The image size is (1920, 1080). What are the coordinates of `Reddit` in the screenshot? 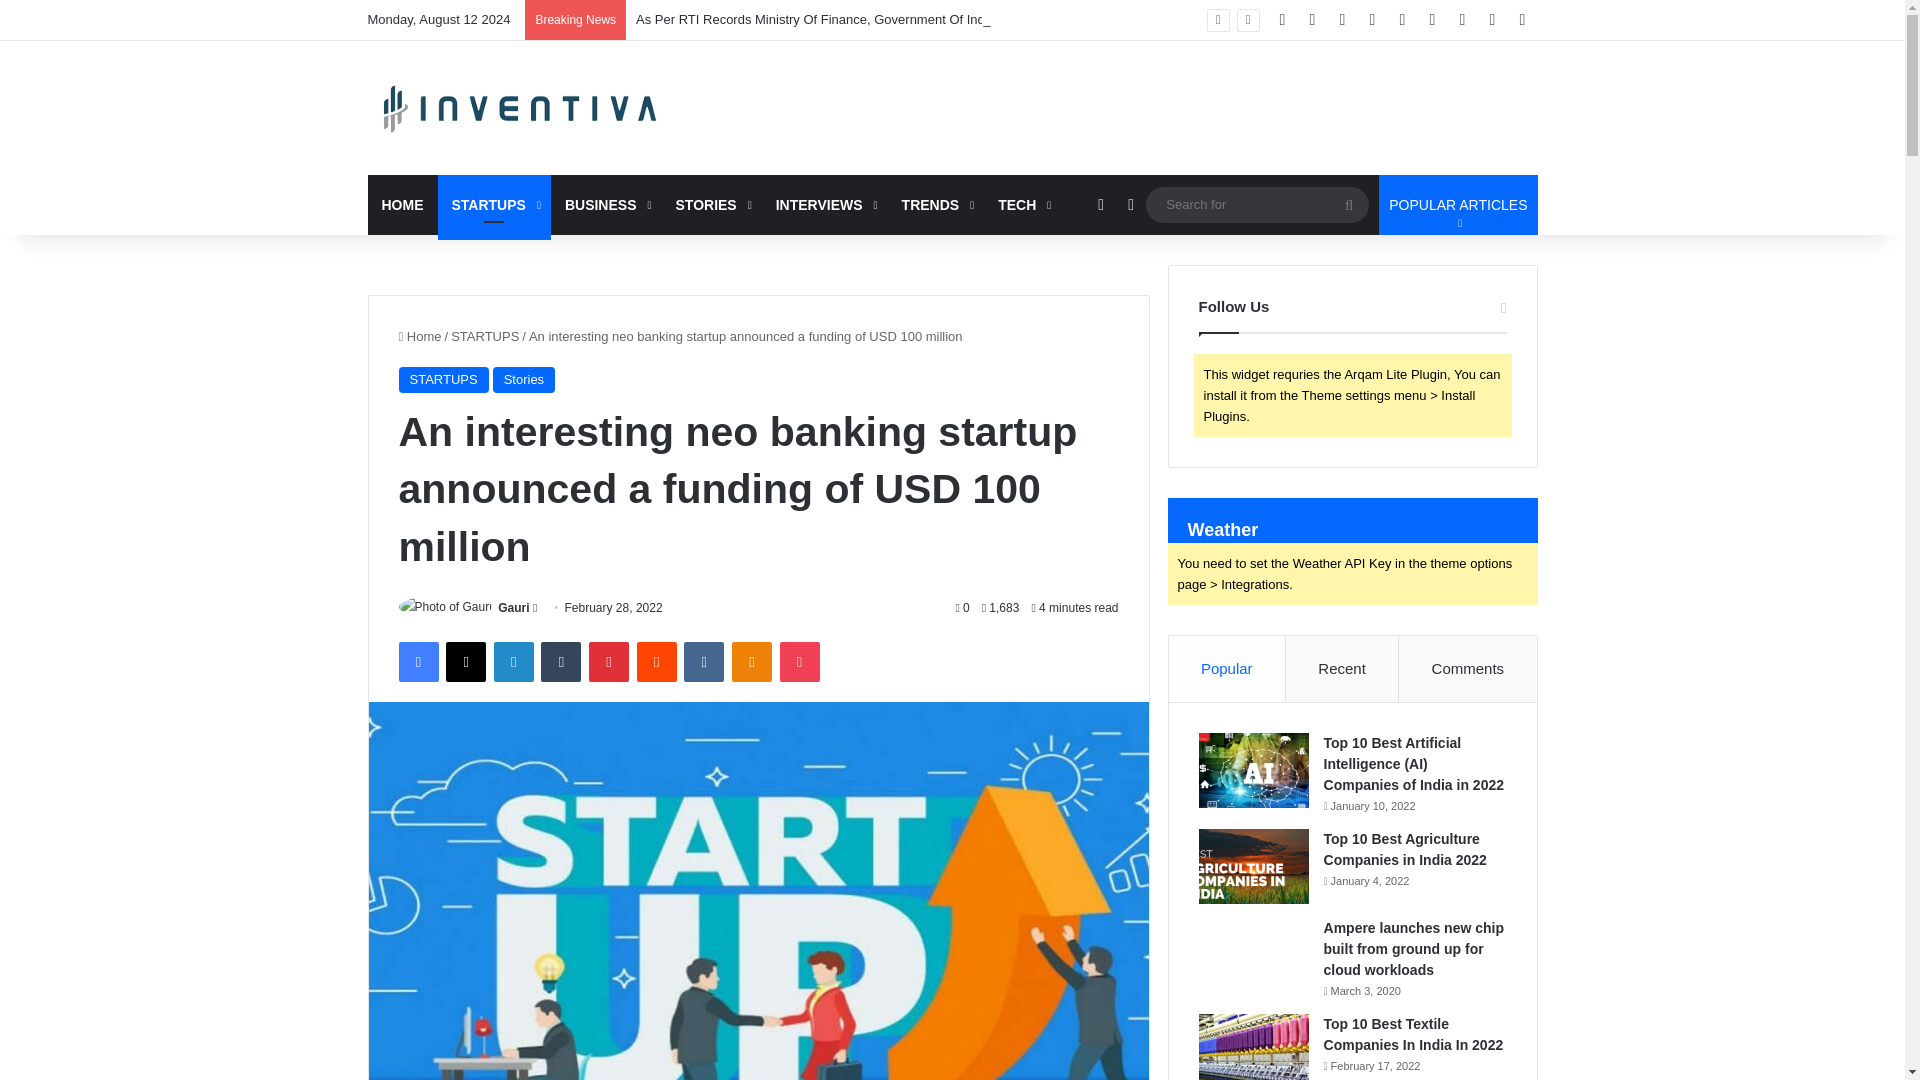 It's located at (657, 661).